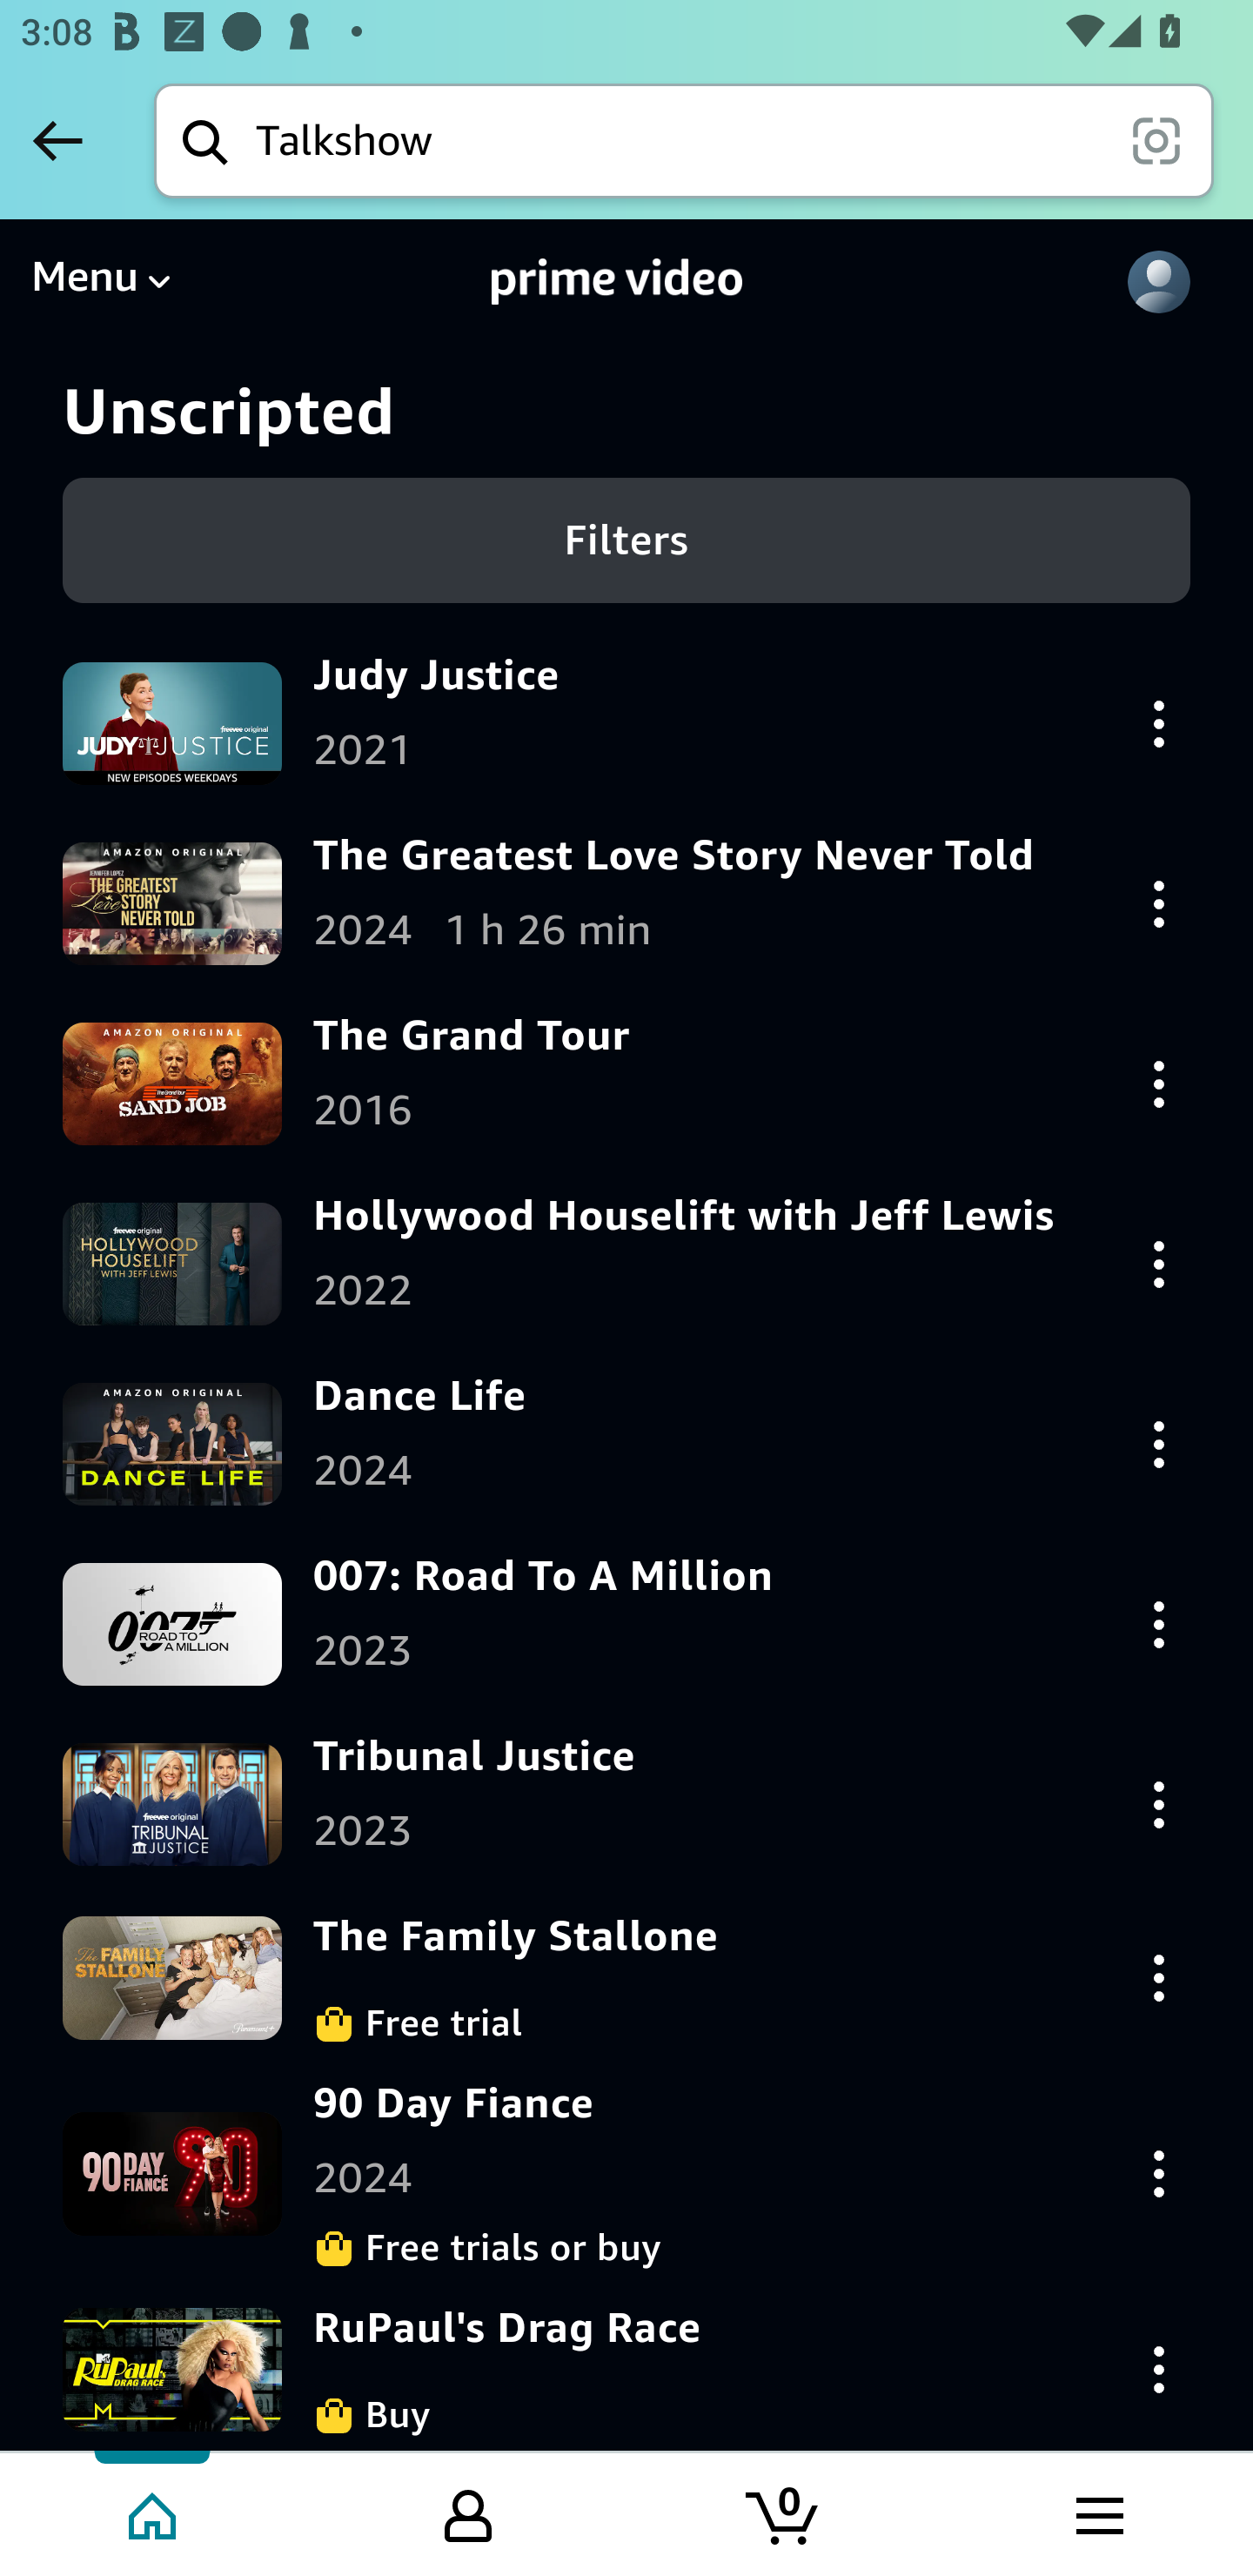 The width and height of the screenshot is (1253, 2576). What do you see at coordinates (626, 1978) in the screenshot?
I see `The Family Stallone The Family Stallone Free trial` at bounding box center [626, 1978].